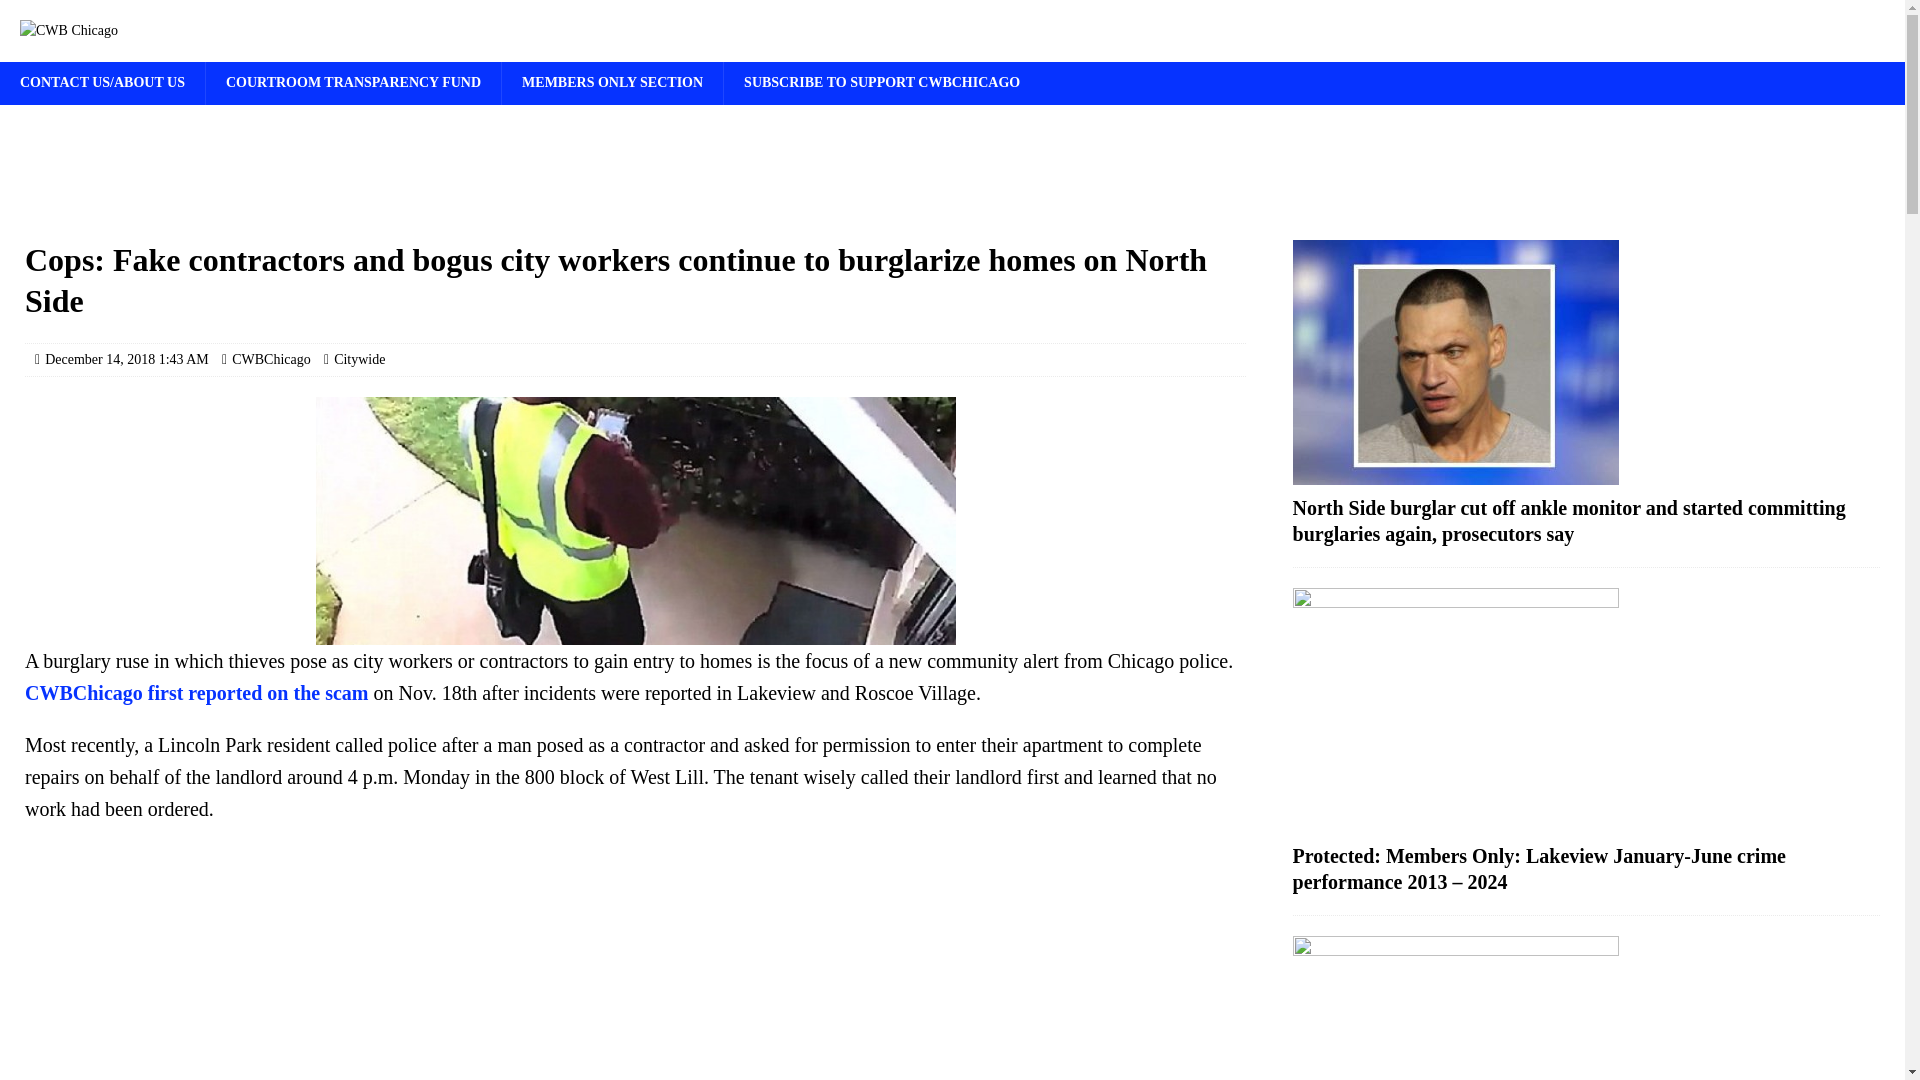 The width and height of the screenshot is (1920, 1080). Describe the element at coordinates (272, 360) in the screenshot. I see `CWBChicago` at that location.